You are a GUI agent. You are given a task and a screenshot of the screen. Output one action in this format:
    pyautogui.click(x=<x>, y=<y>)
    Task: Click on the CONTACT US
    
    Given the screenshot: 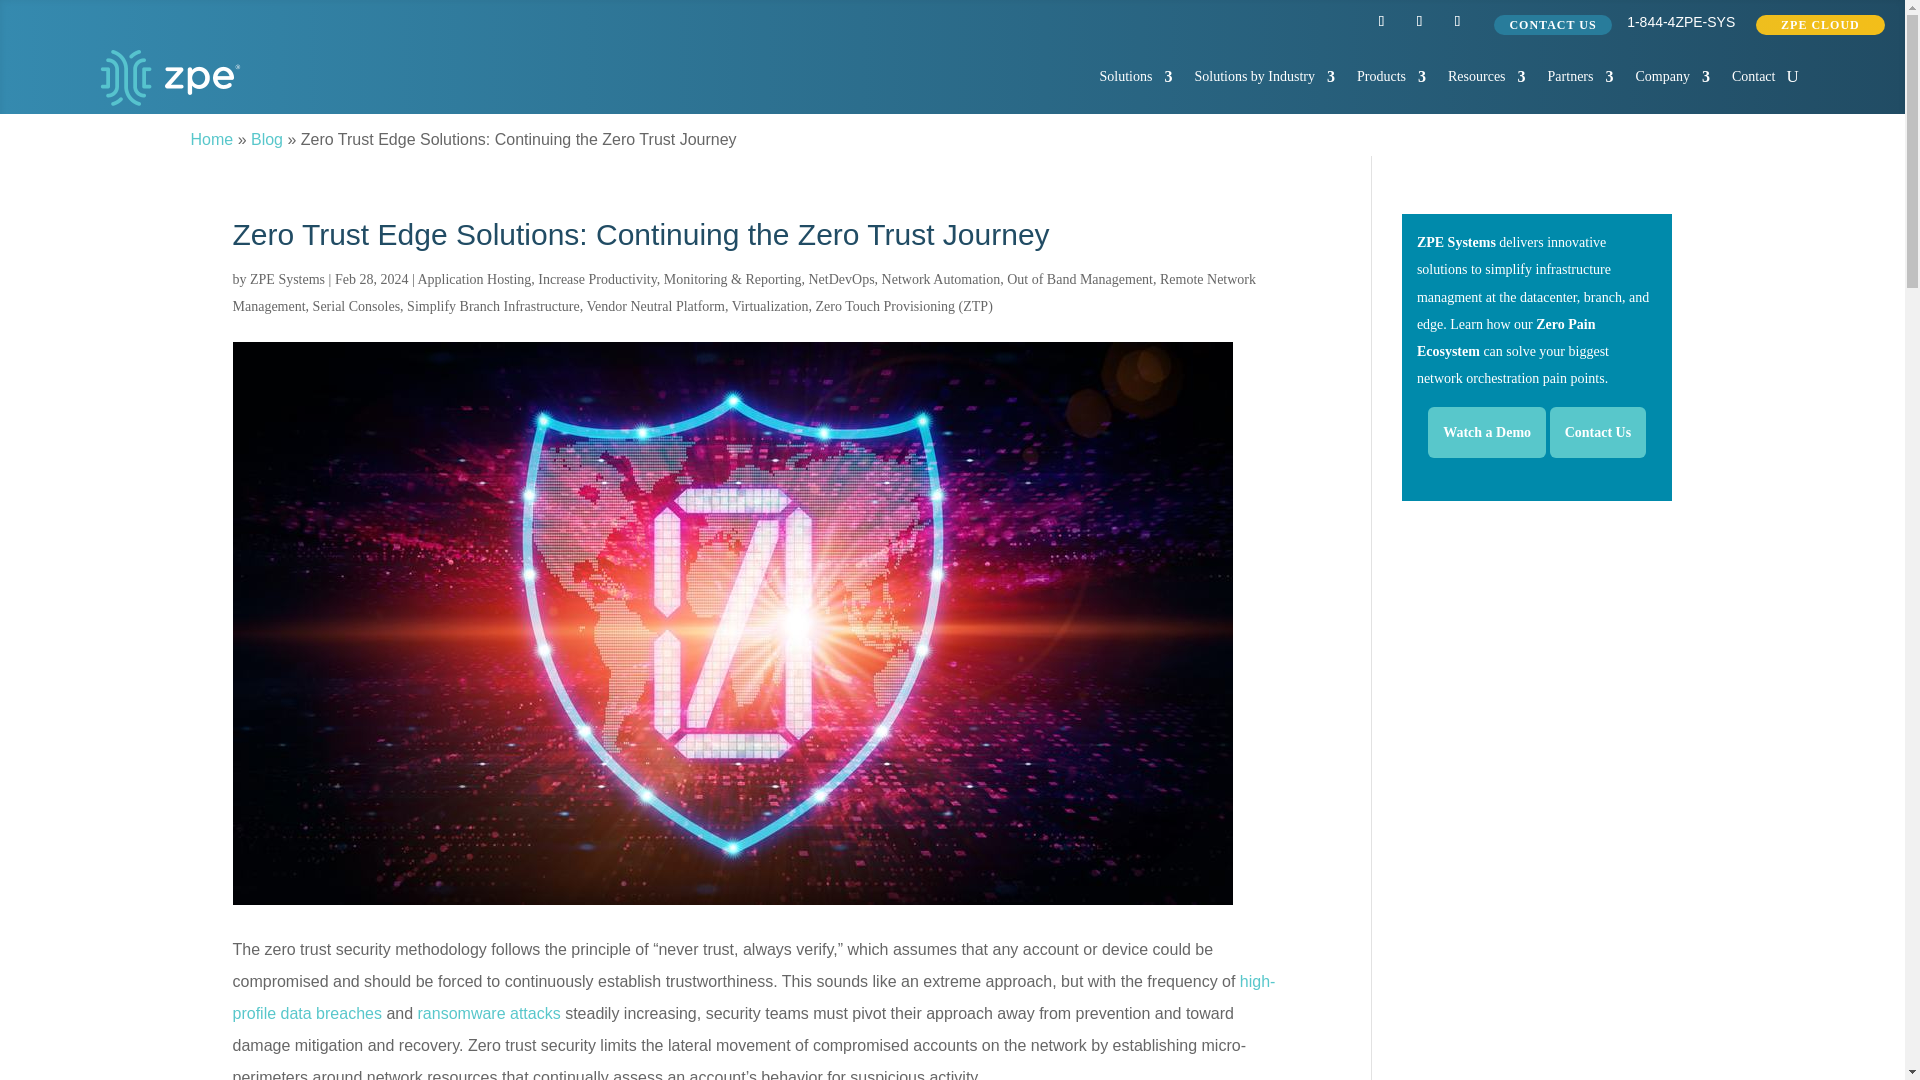 What is the action you would take?
    pyautogui.click(x=1552, y=24)
    